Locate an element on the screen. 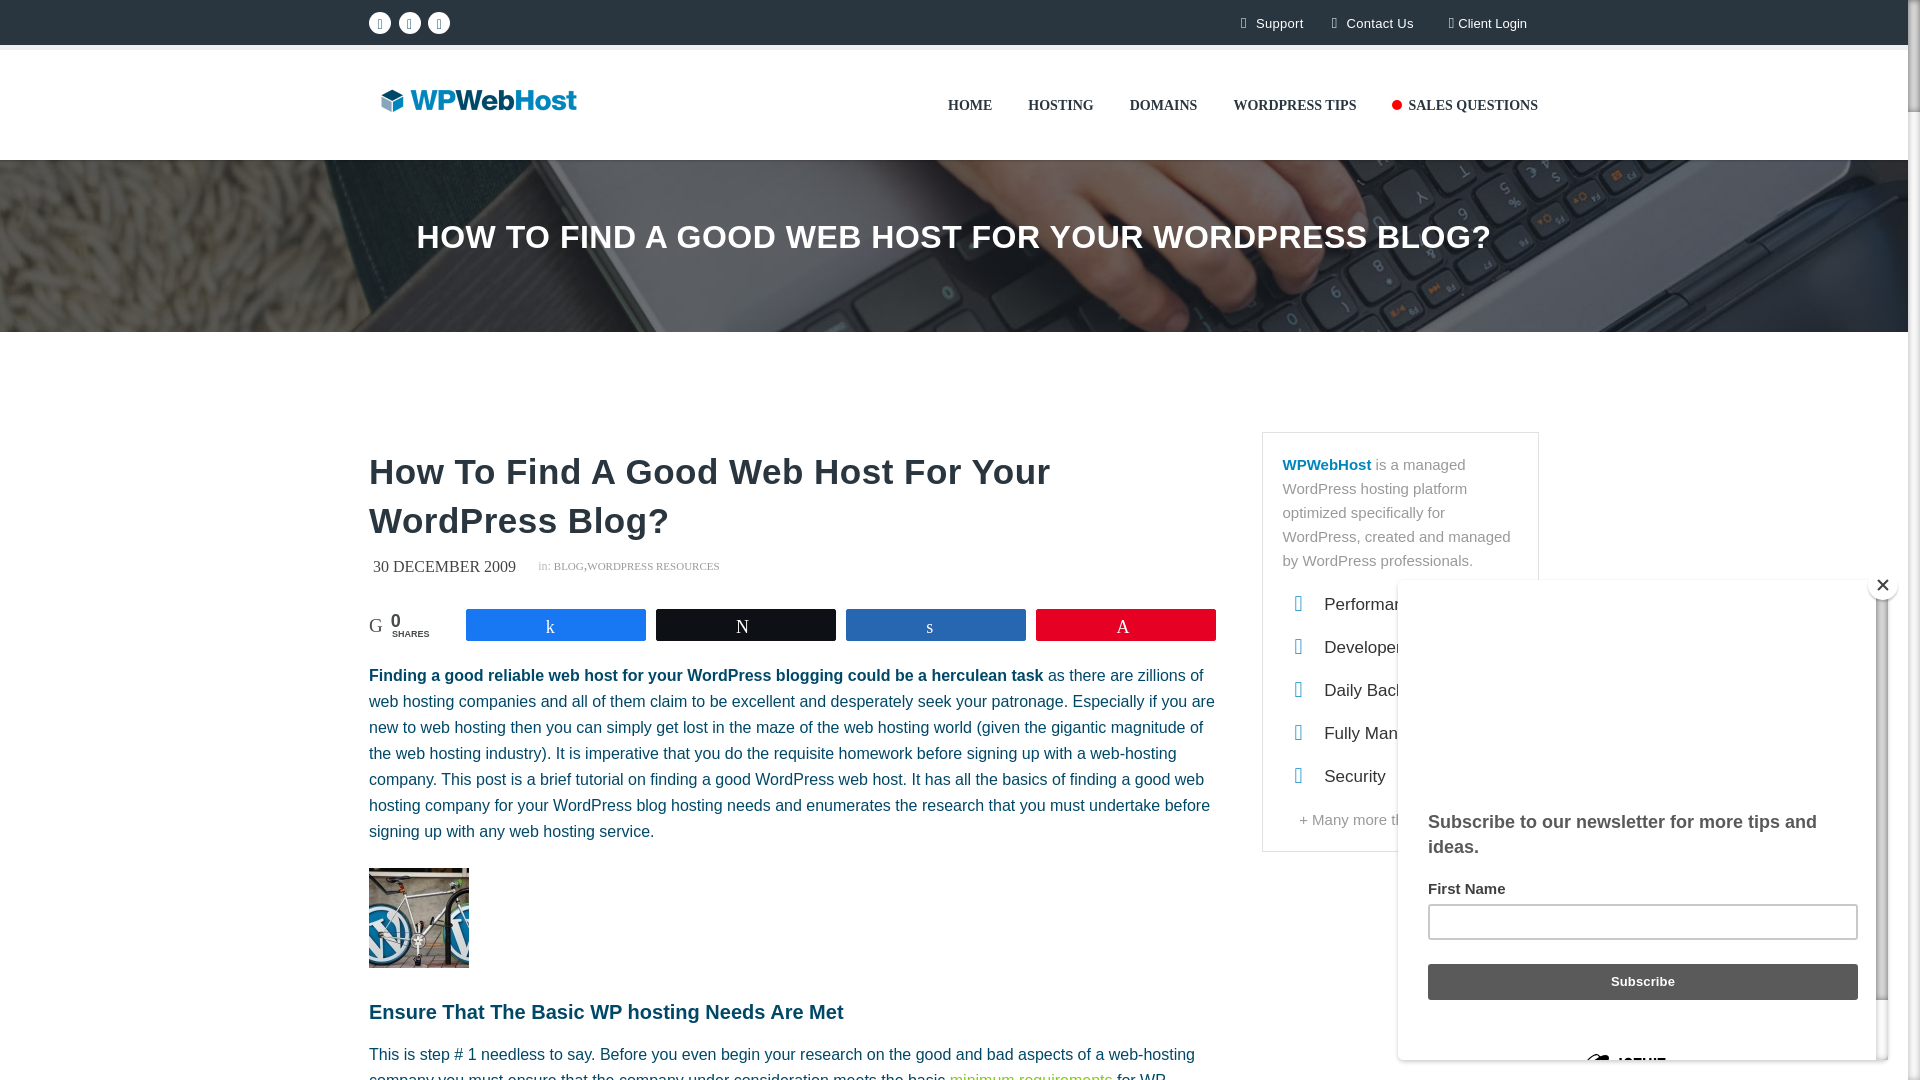  DOMAINS is located at coordinates (1163, 105).